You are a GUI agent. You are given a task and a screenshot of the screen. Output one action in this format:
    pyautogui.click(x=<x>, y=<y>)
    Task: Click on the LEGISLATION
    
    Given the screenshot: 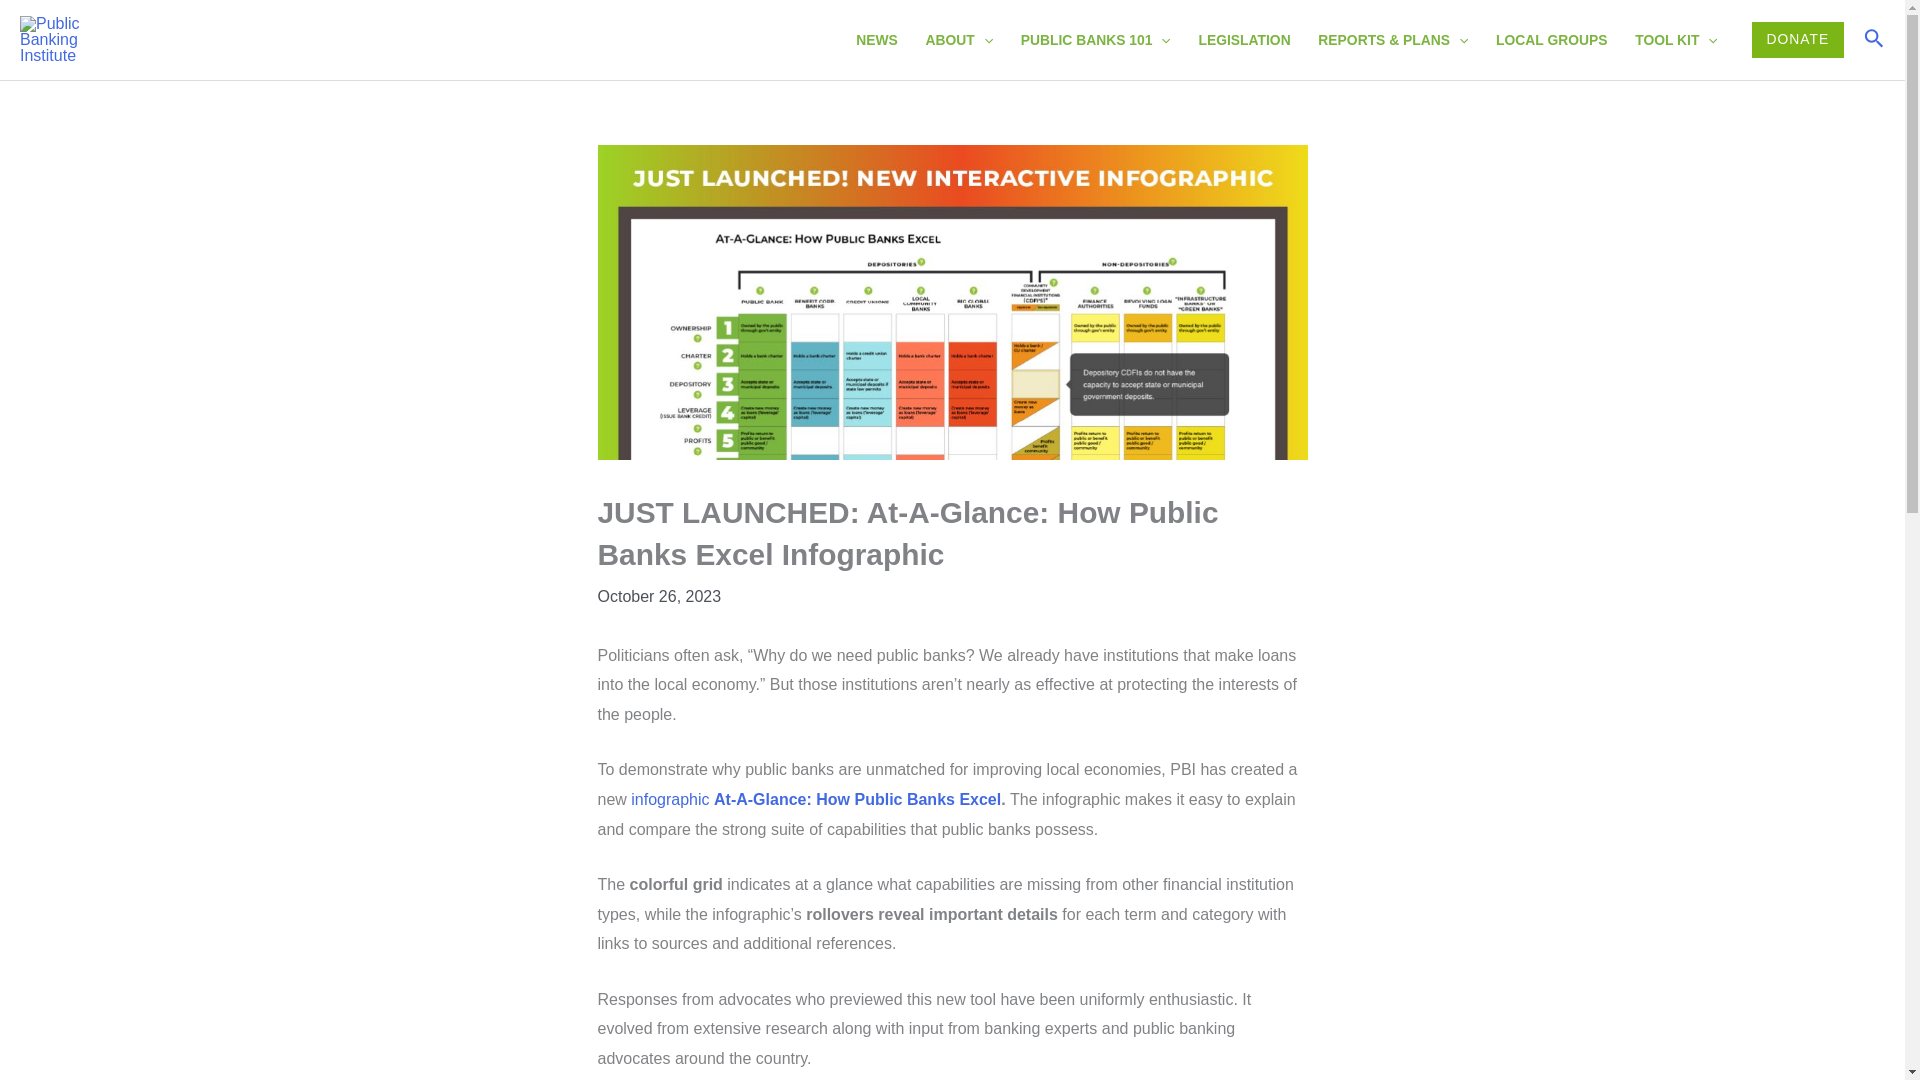 What is the action you would take?
    pyautogui.click(x=1244, y=41)
    